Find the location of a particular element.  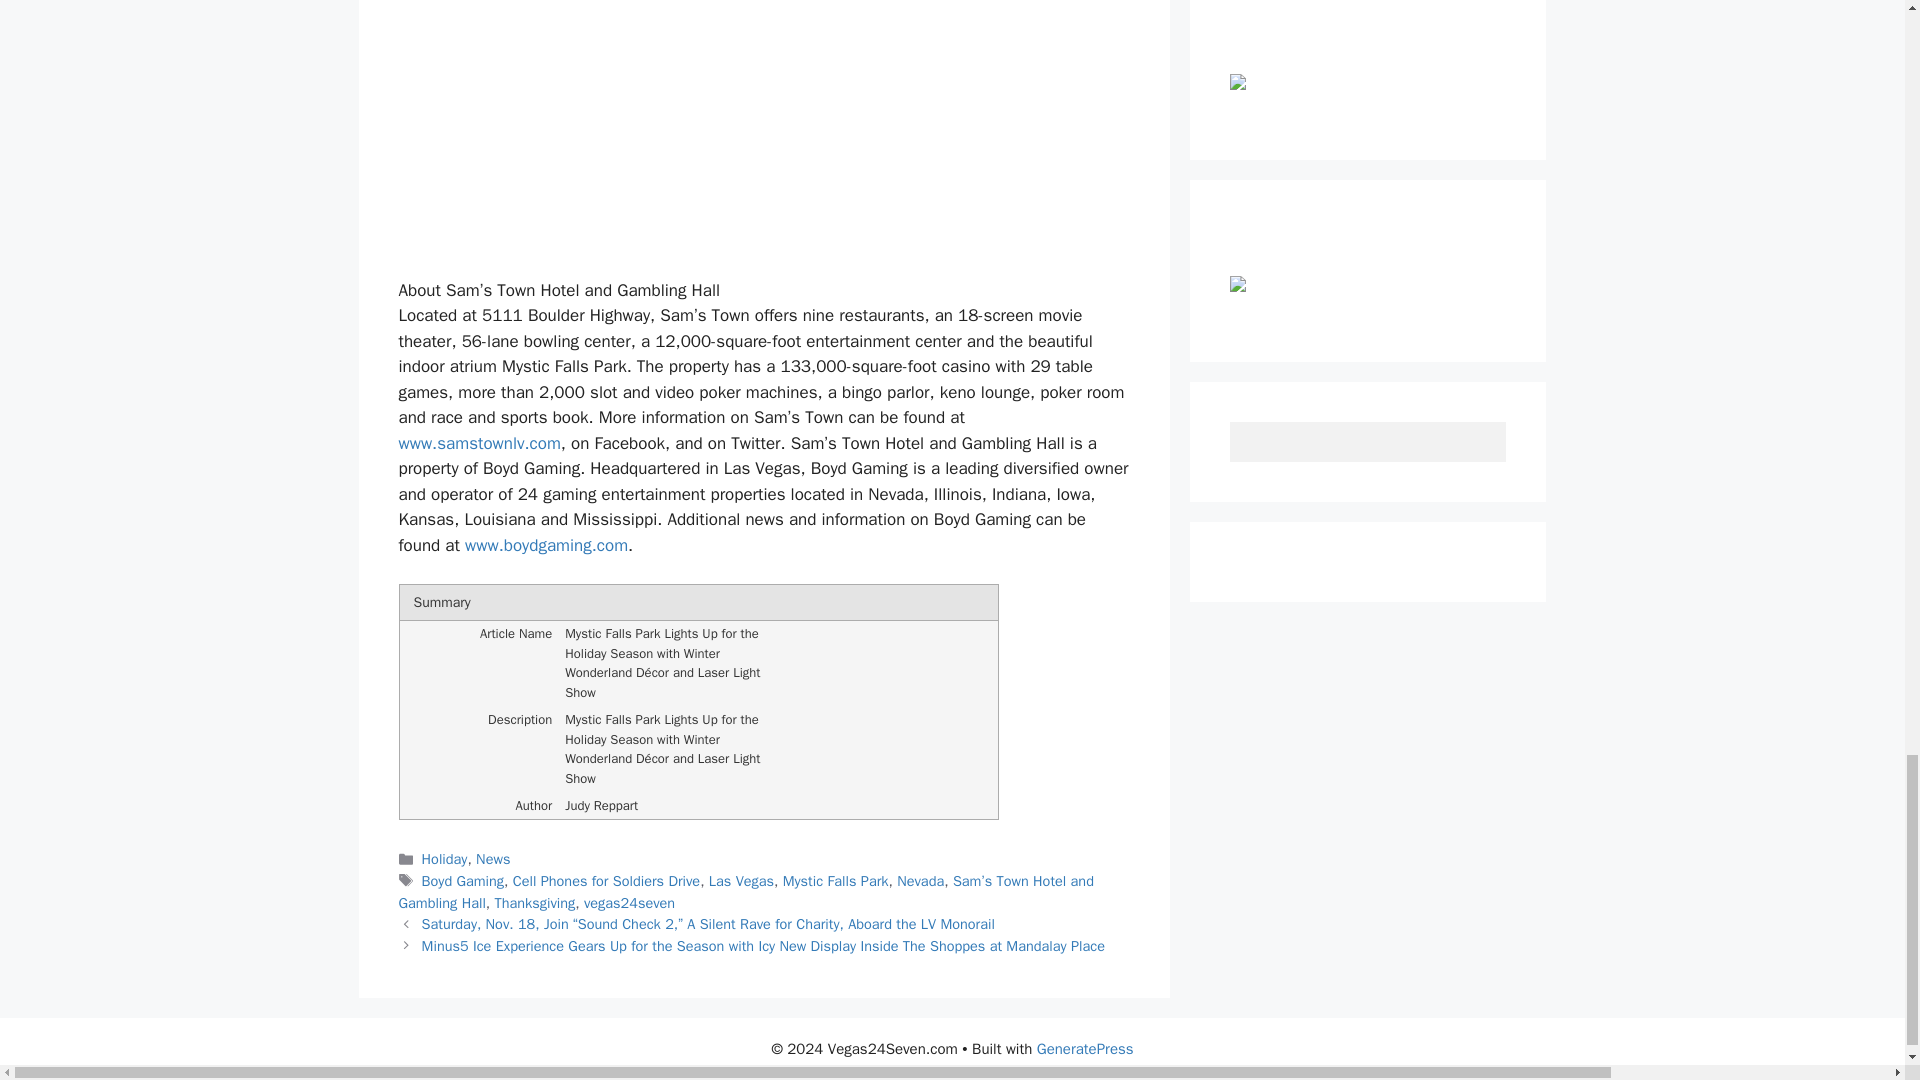

Holiday is located at coordinates (445, 858).